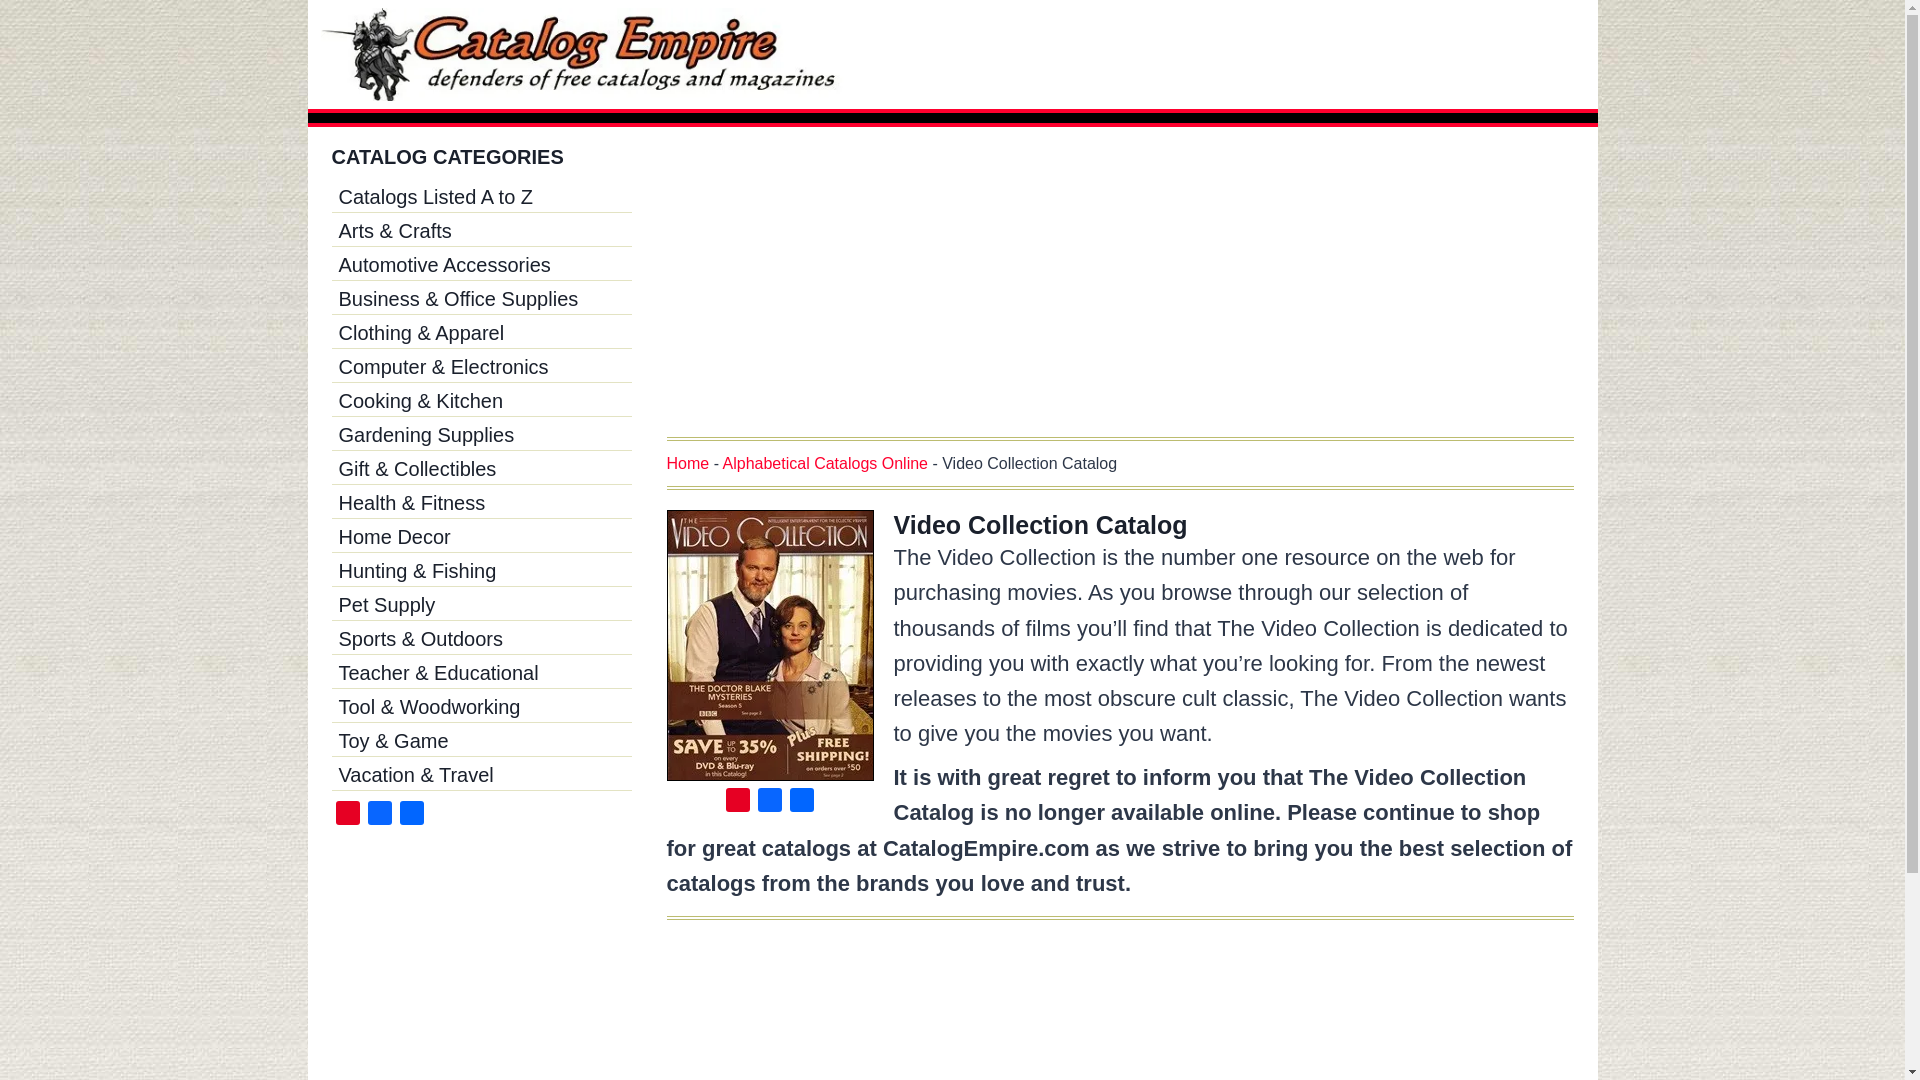 The height and width of the screenshot is (1080, 1920). What do you see at coordinates (380, 816) in the screenshot?
I see `Facebook` at bounding box center [380, 816].